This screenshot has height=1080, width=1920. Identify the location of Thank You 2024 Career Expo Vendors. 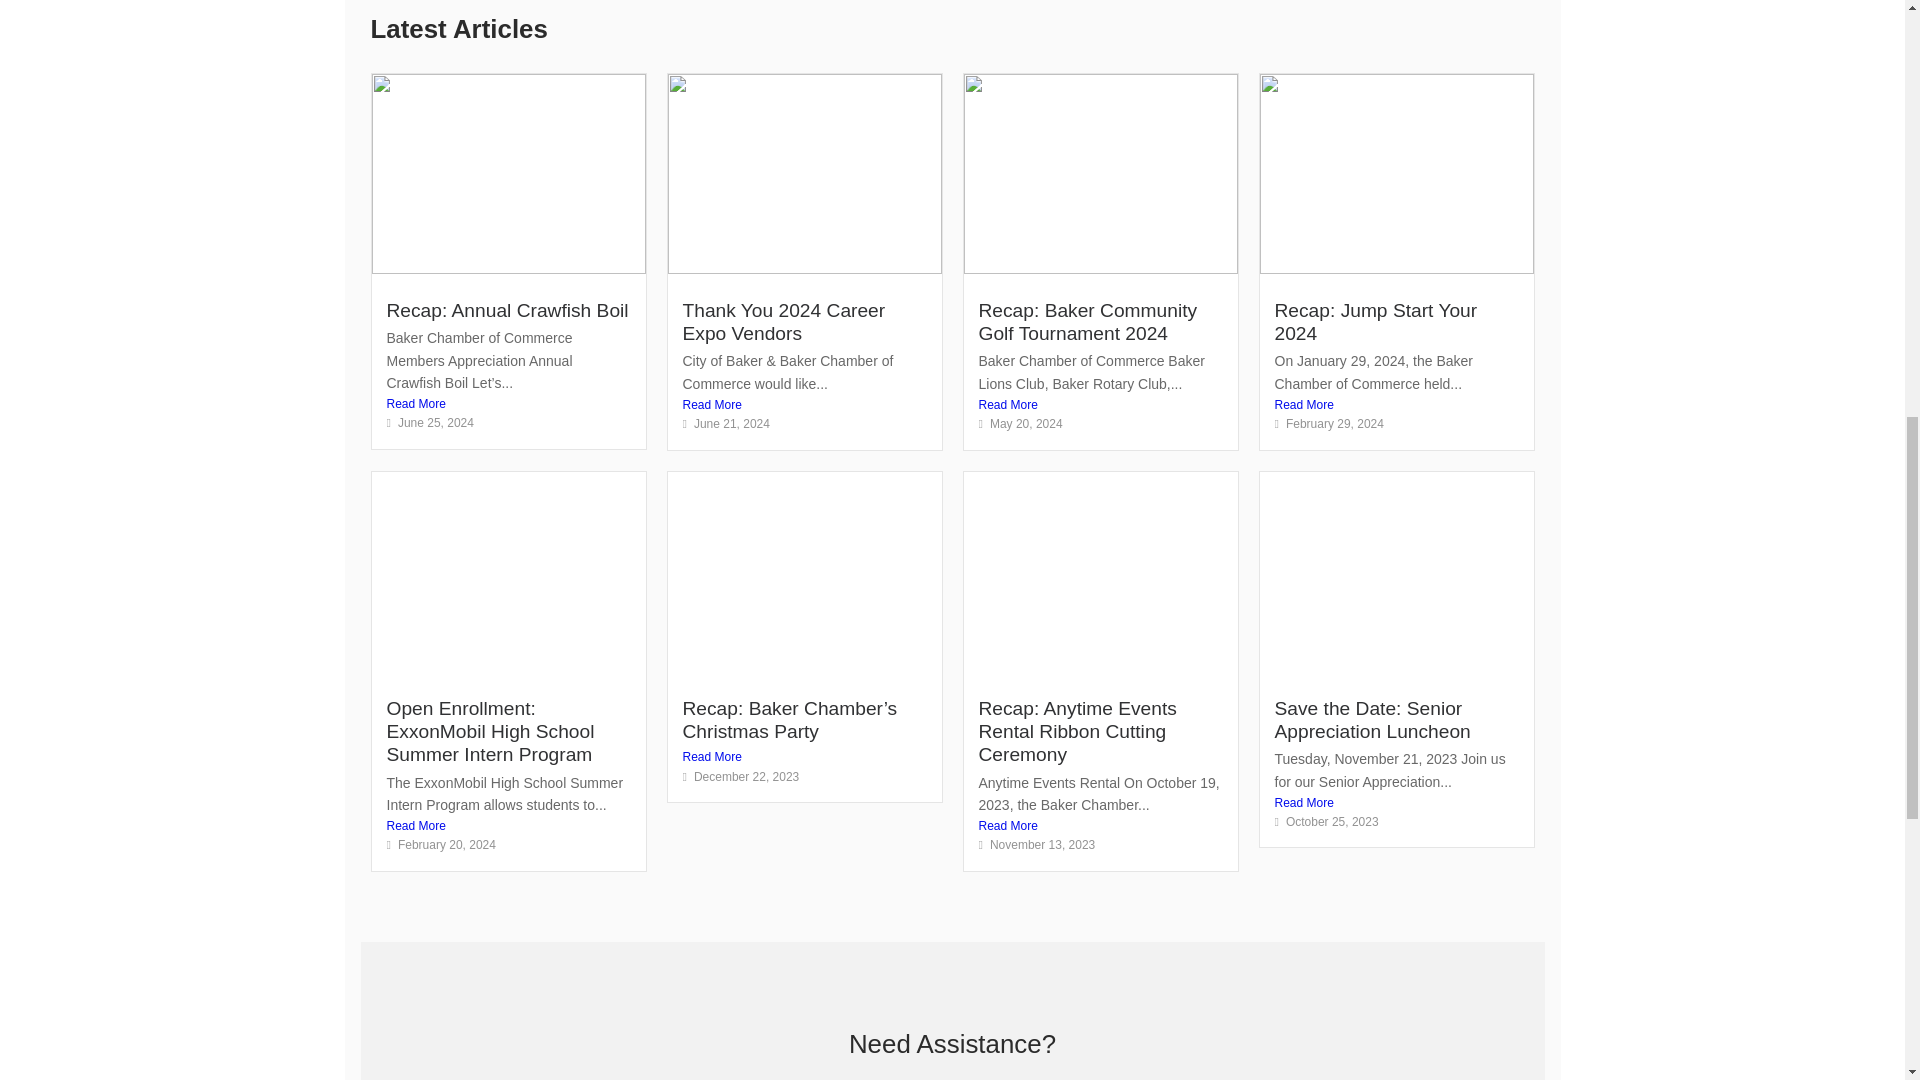
(783, 322).